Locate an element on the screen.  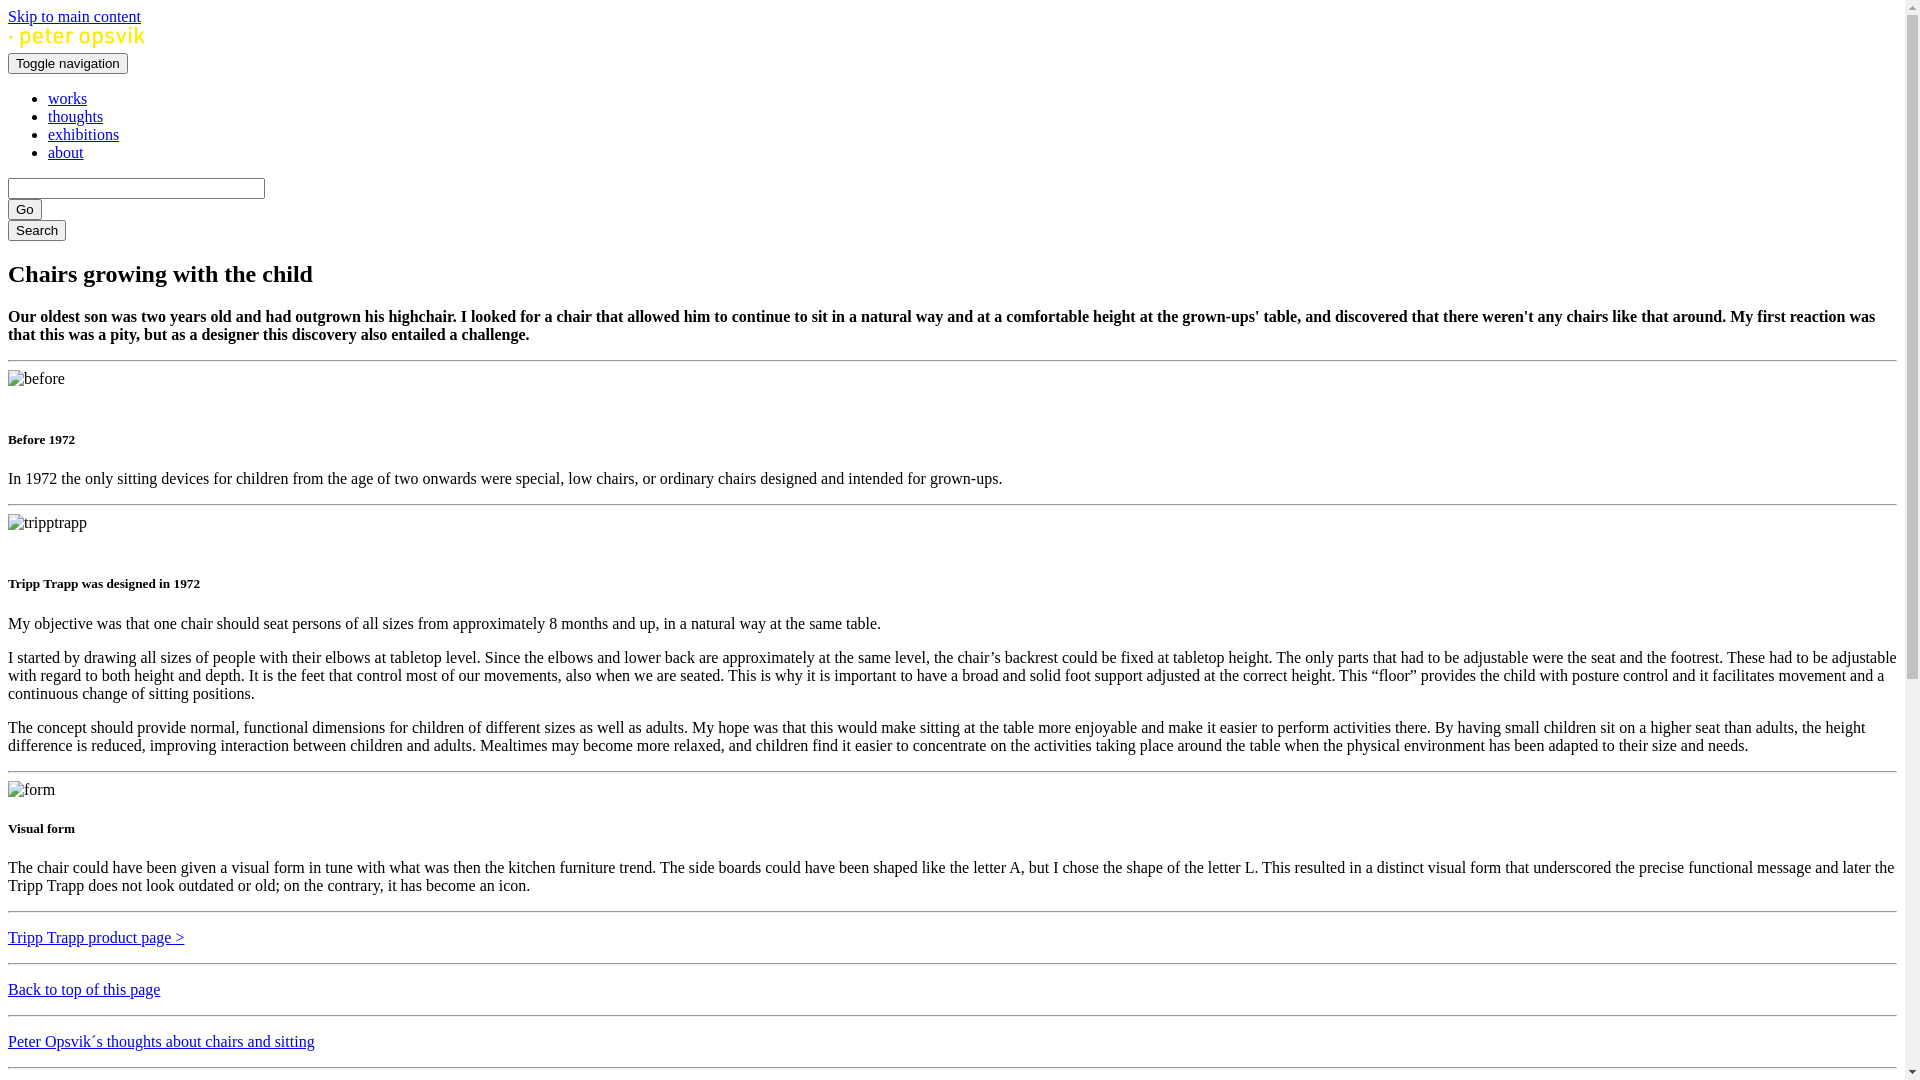
Tripp Trapp product page > is located at coordinates (96, 938).